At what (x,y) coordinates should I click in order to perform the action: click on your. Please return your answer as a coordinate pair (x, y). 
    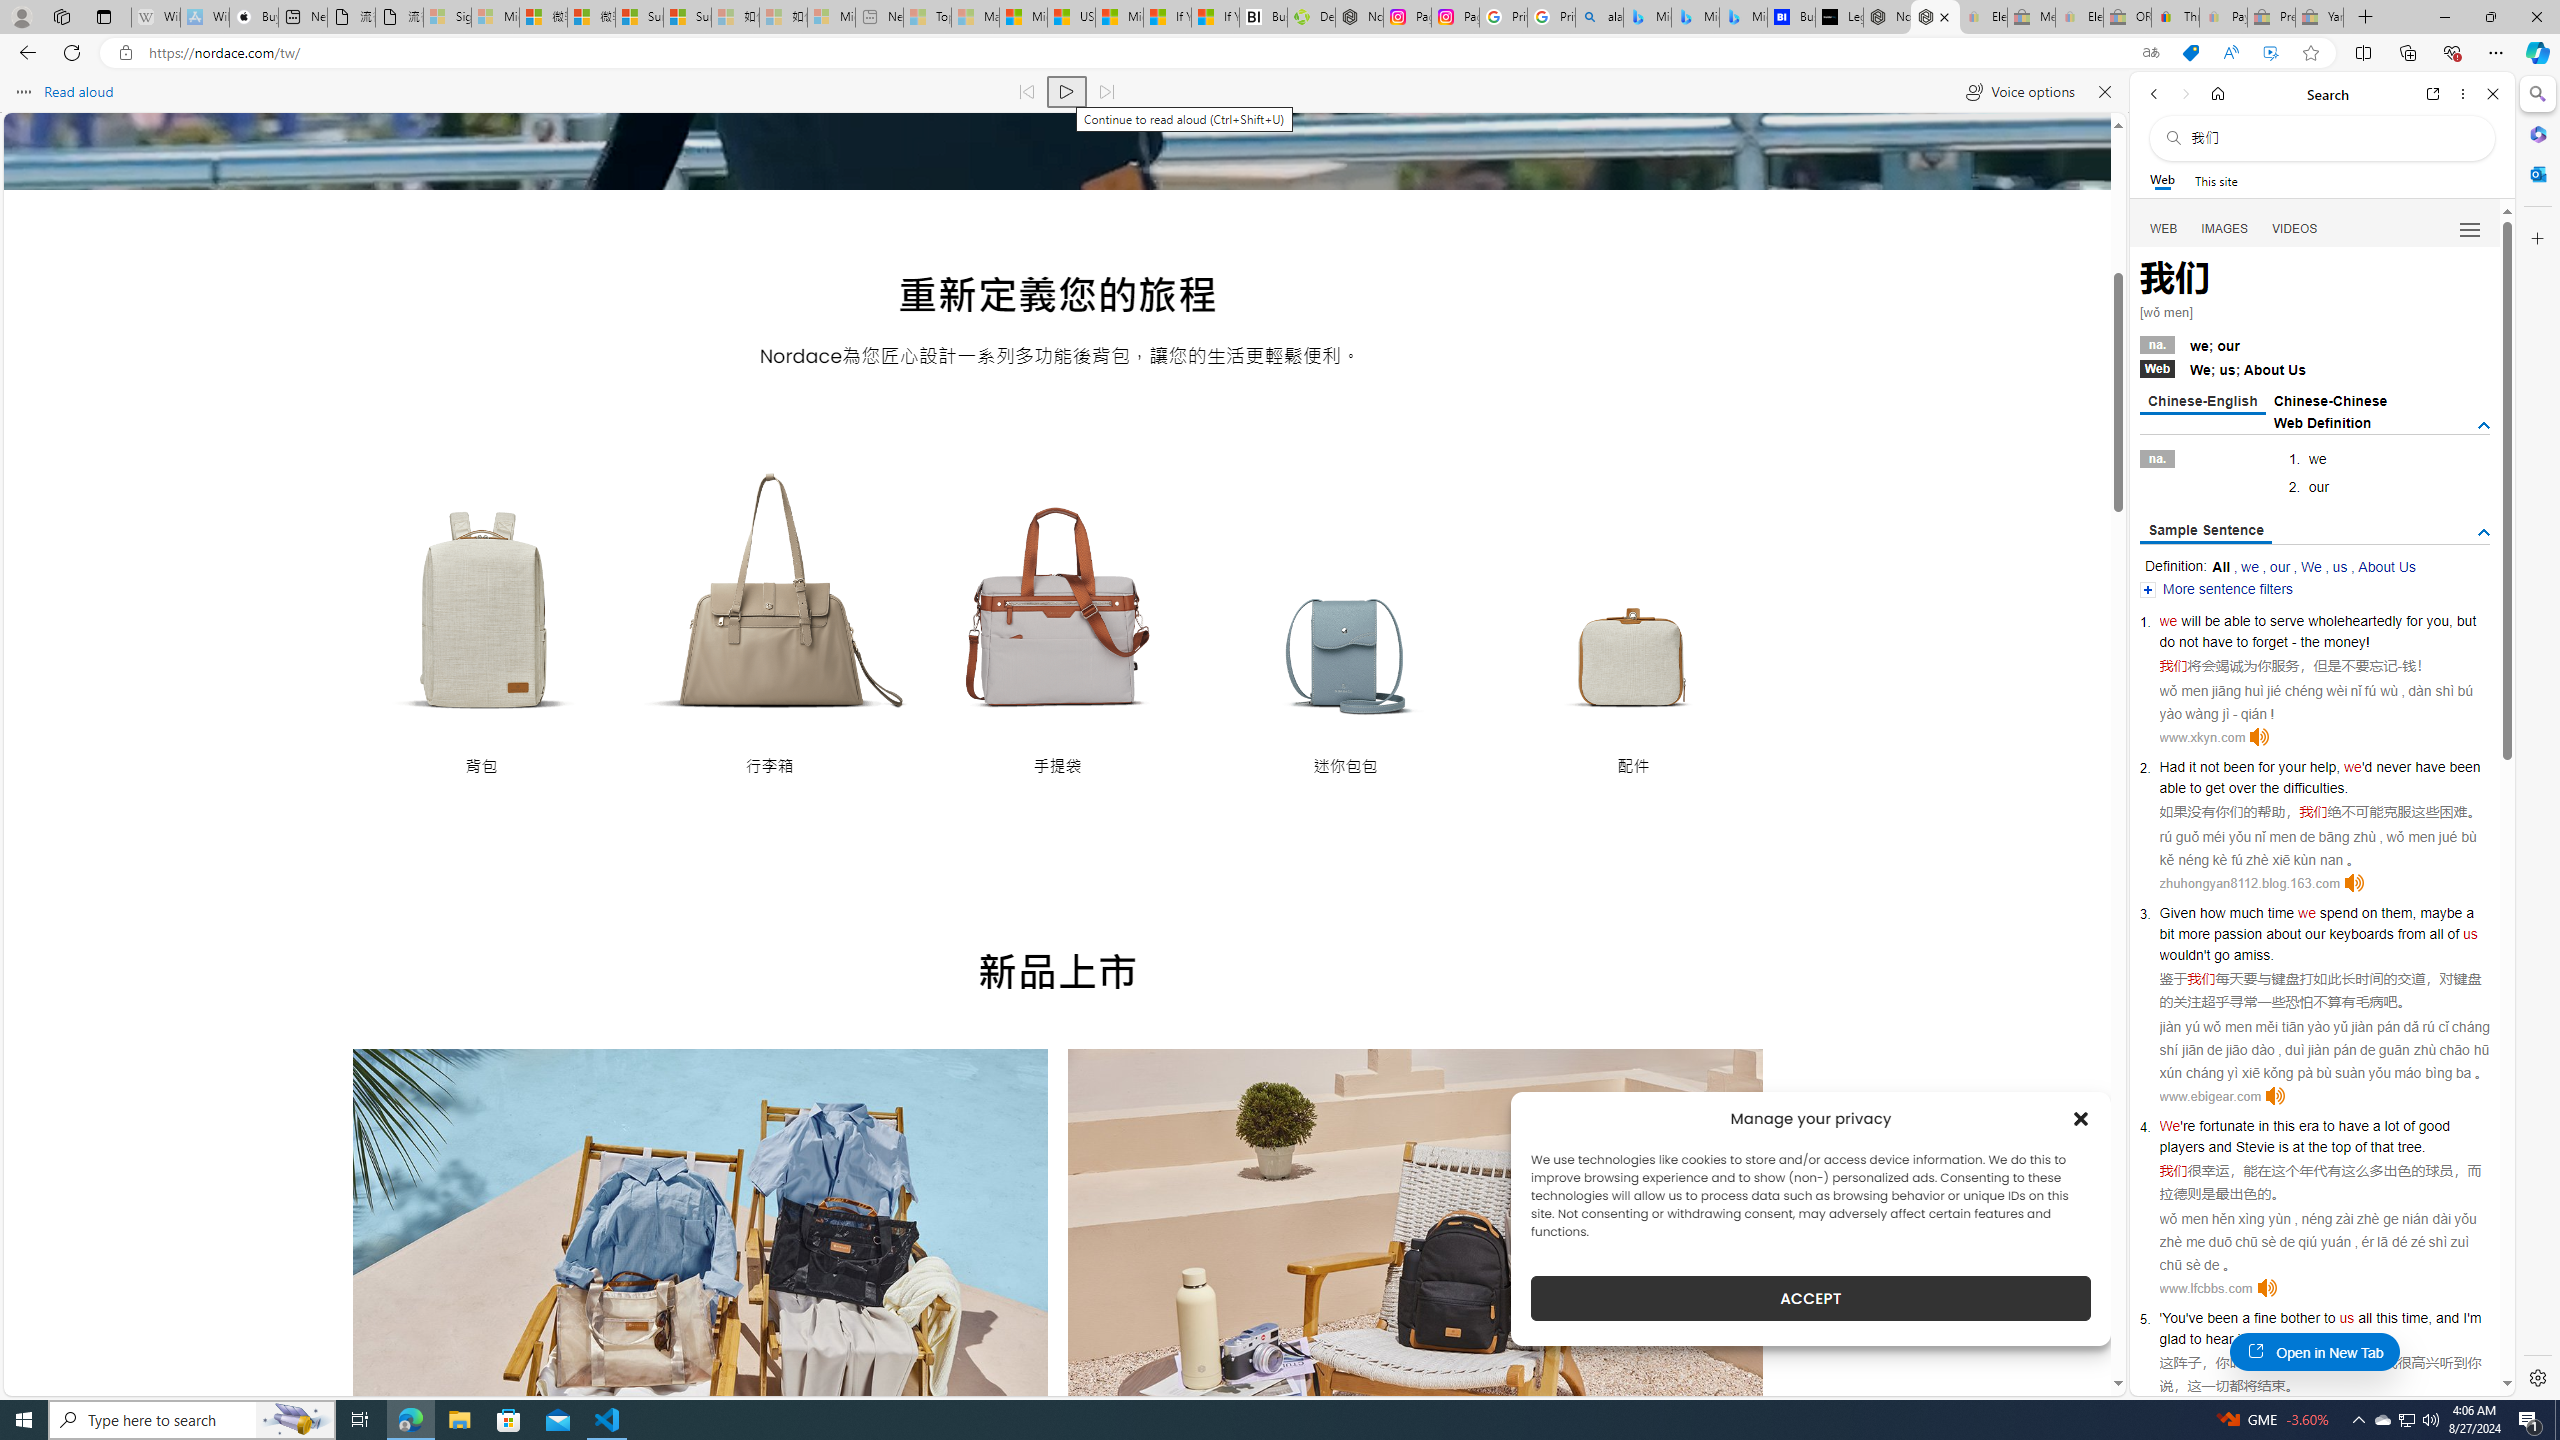
    Looking at the image, I should click on (2292, 766).